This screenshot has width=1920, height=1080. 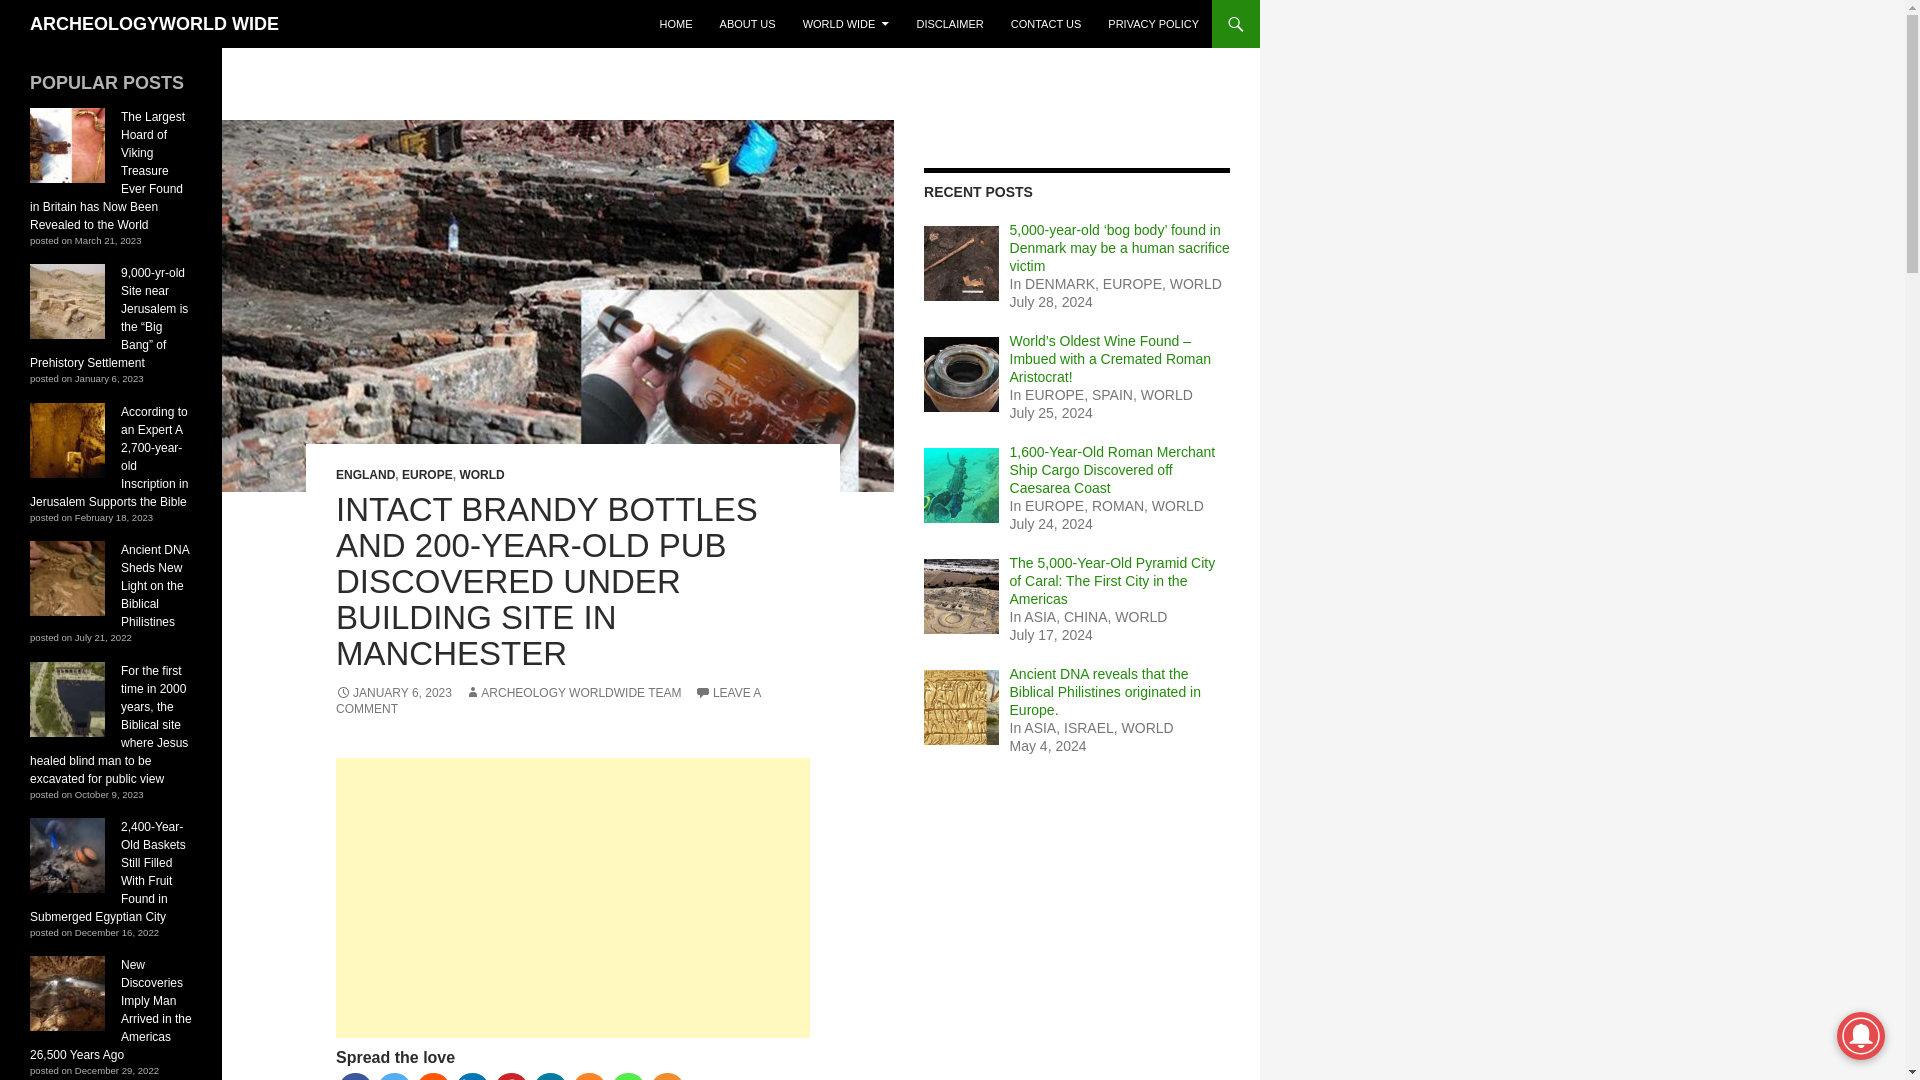 I want to click on Linkedin, so click(x=472, y=1076).